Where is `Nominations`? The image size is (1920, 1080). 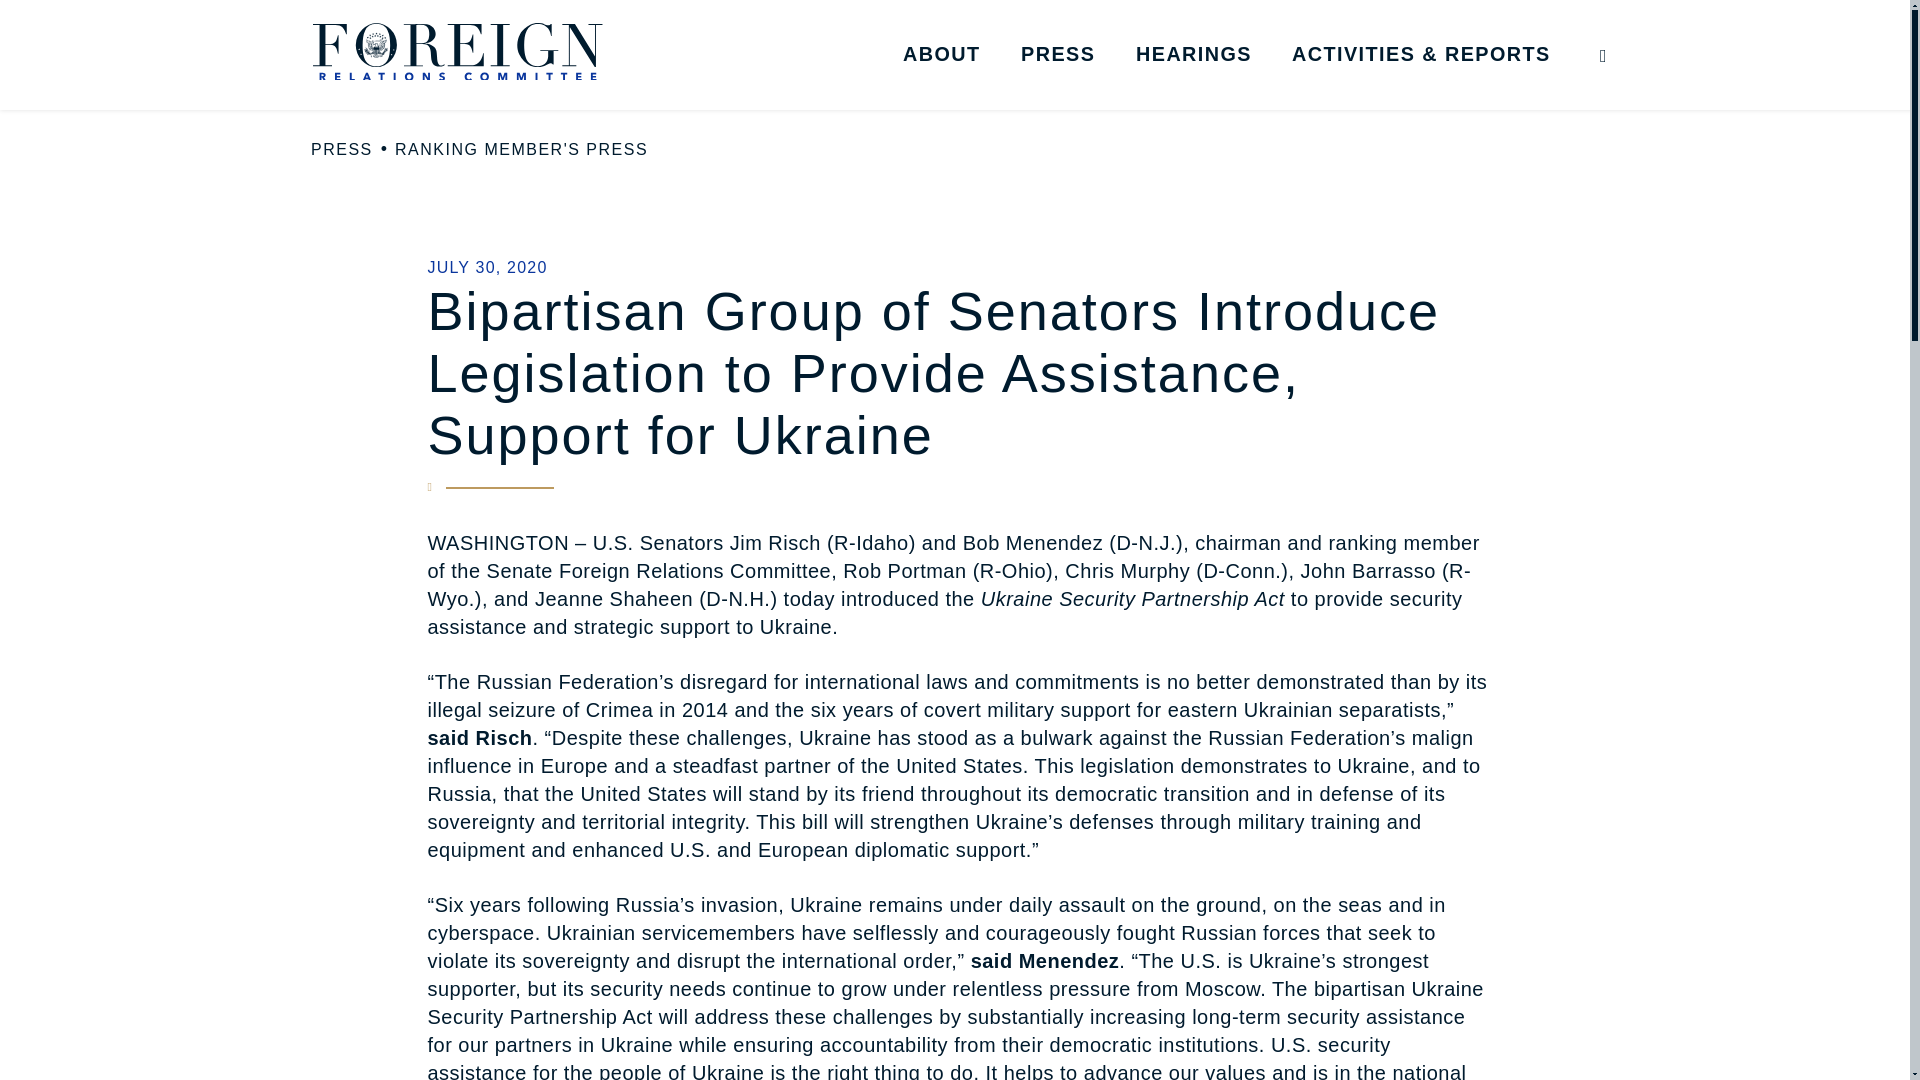
Nominations is located at coordinates (1442, 91).